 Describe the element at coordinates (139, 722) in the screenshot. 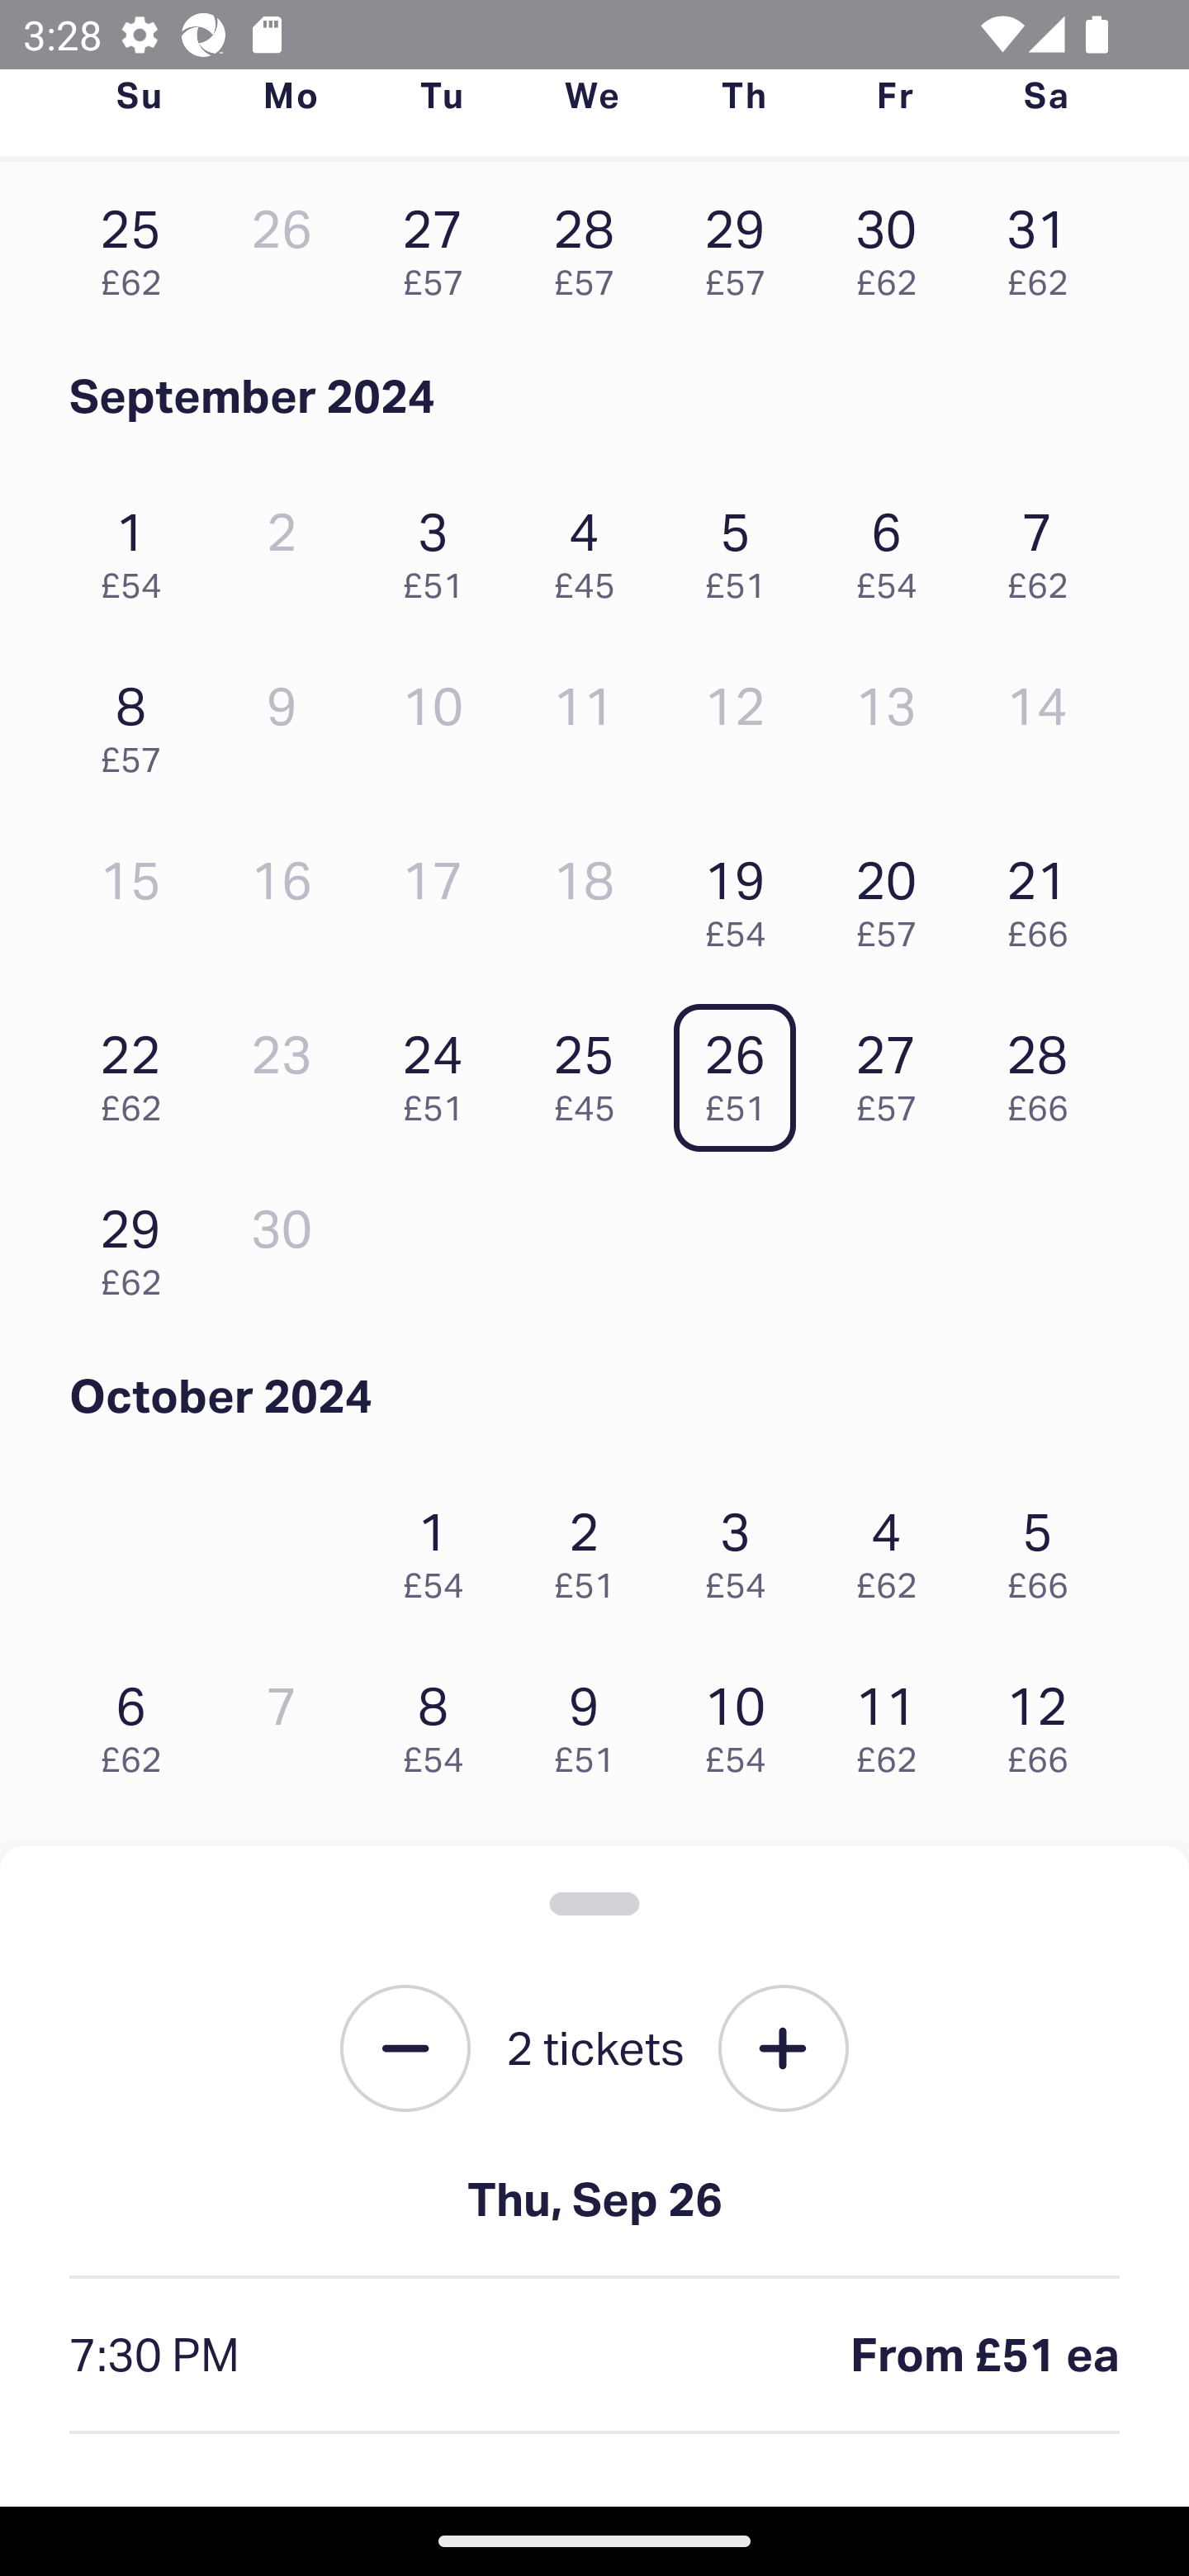

I see `8 £57` at that location.